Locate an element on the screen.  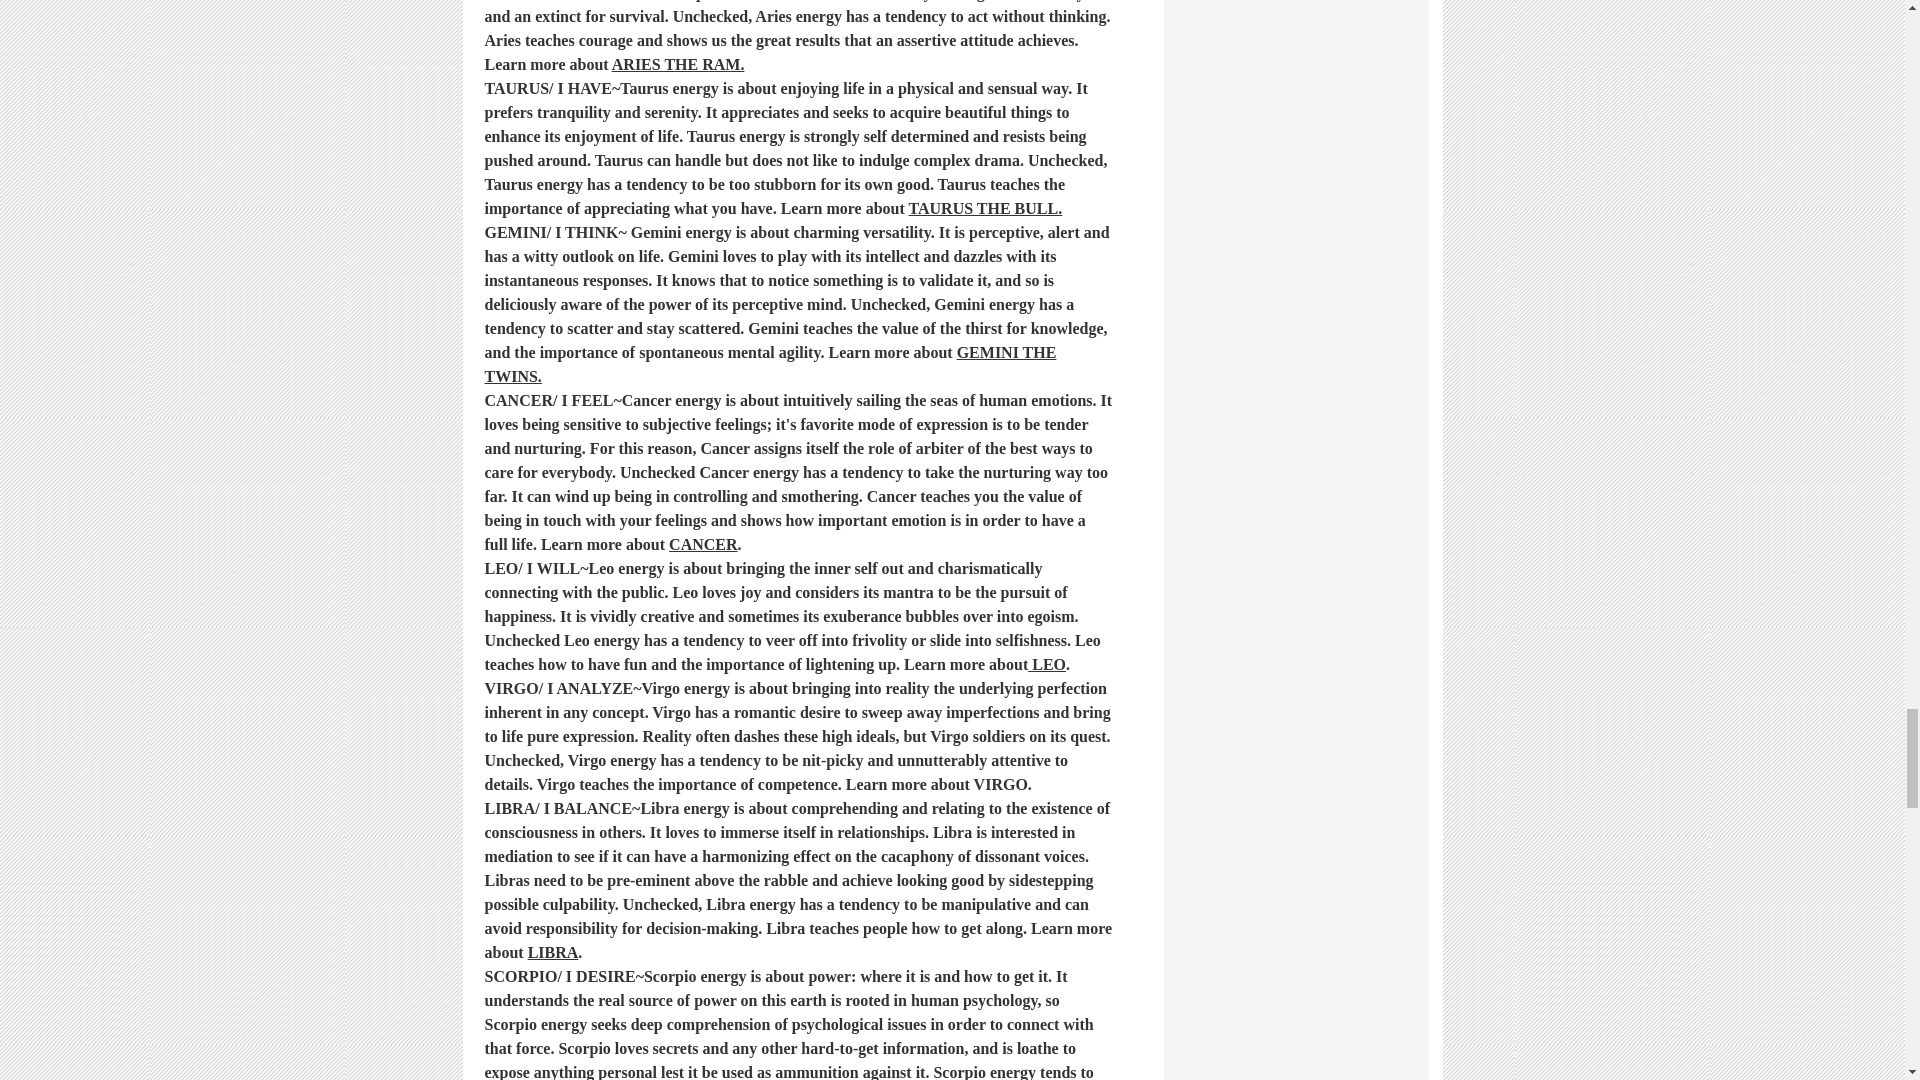
ARIES THE RAM. is located at coordinates (678, 66).